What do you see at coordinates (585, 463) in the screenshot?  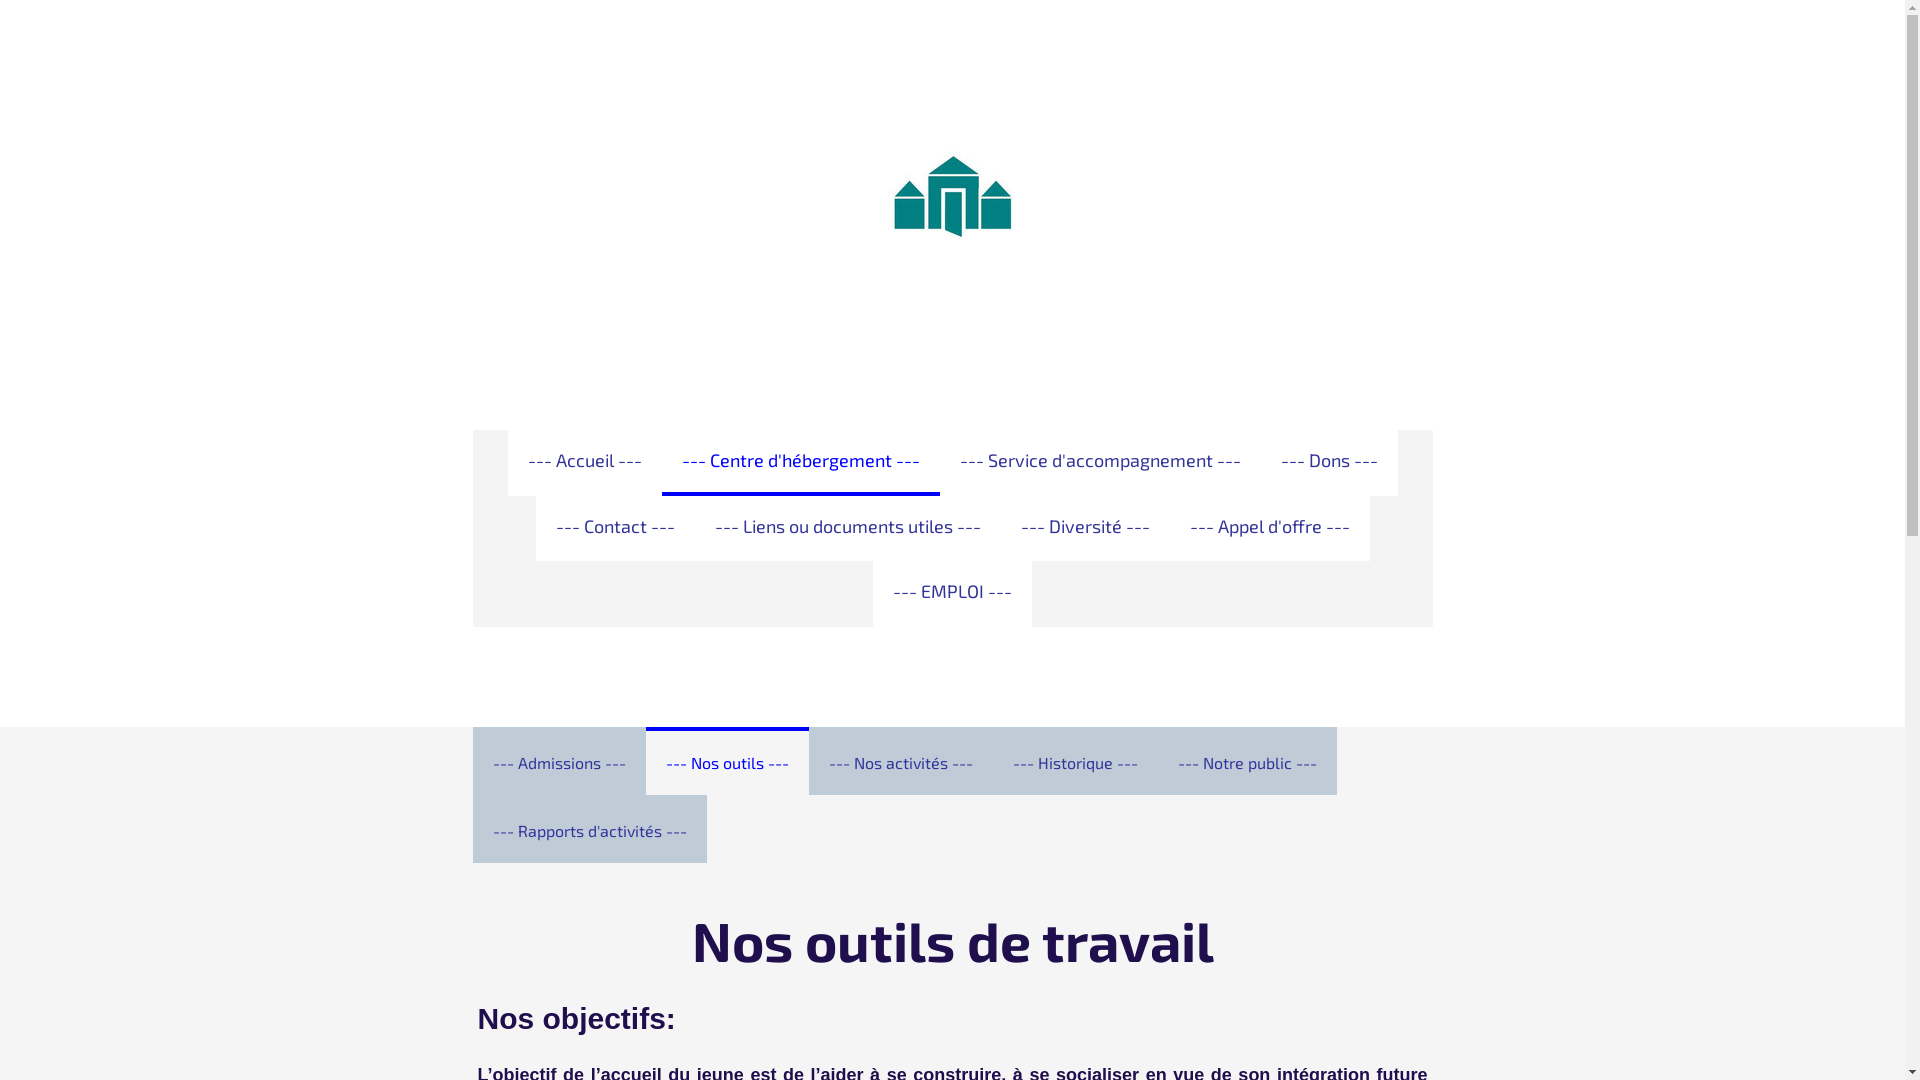 I see `--- Accueil ---` at bounding box center [585, 463].